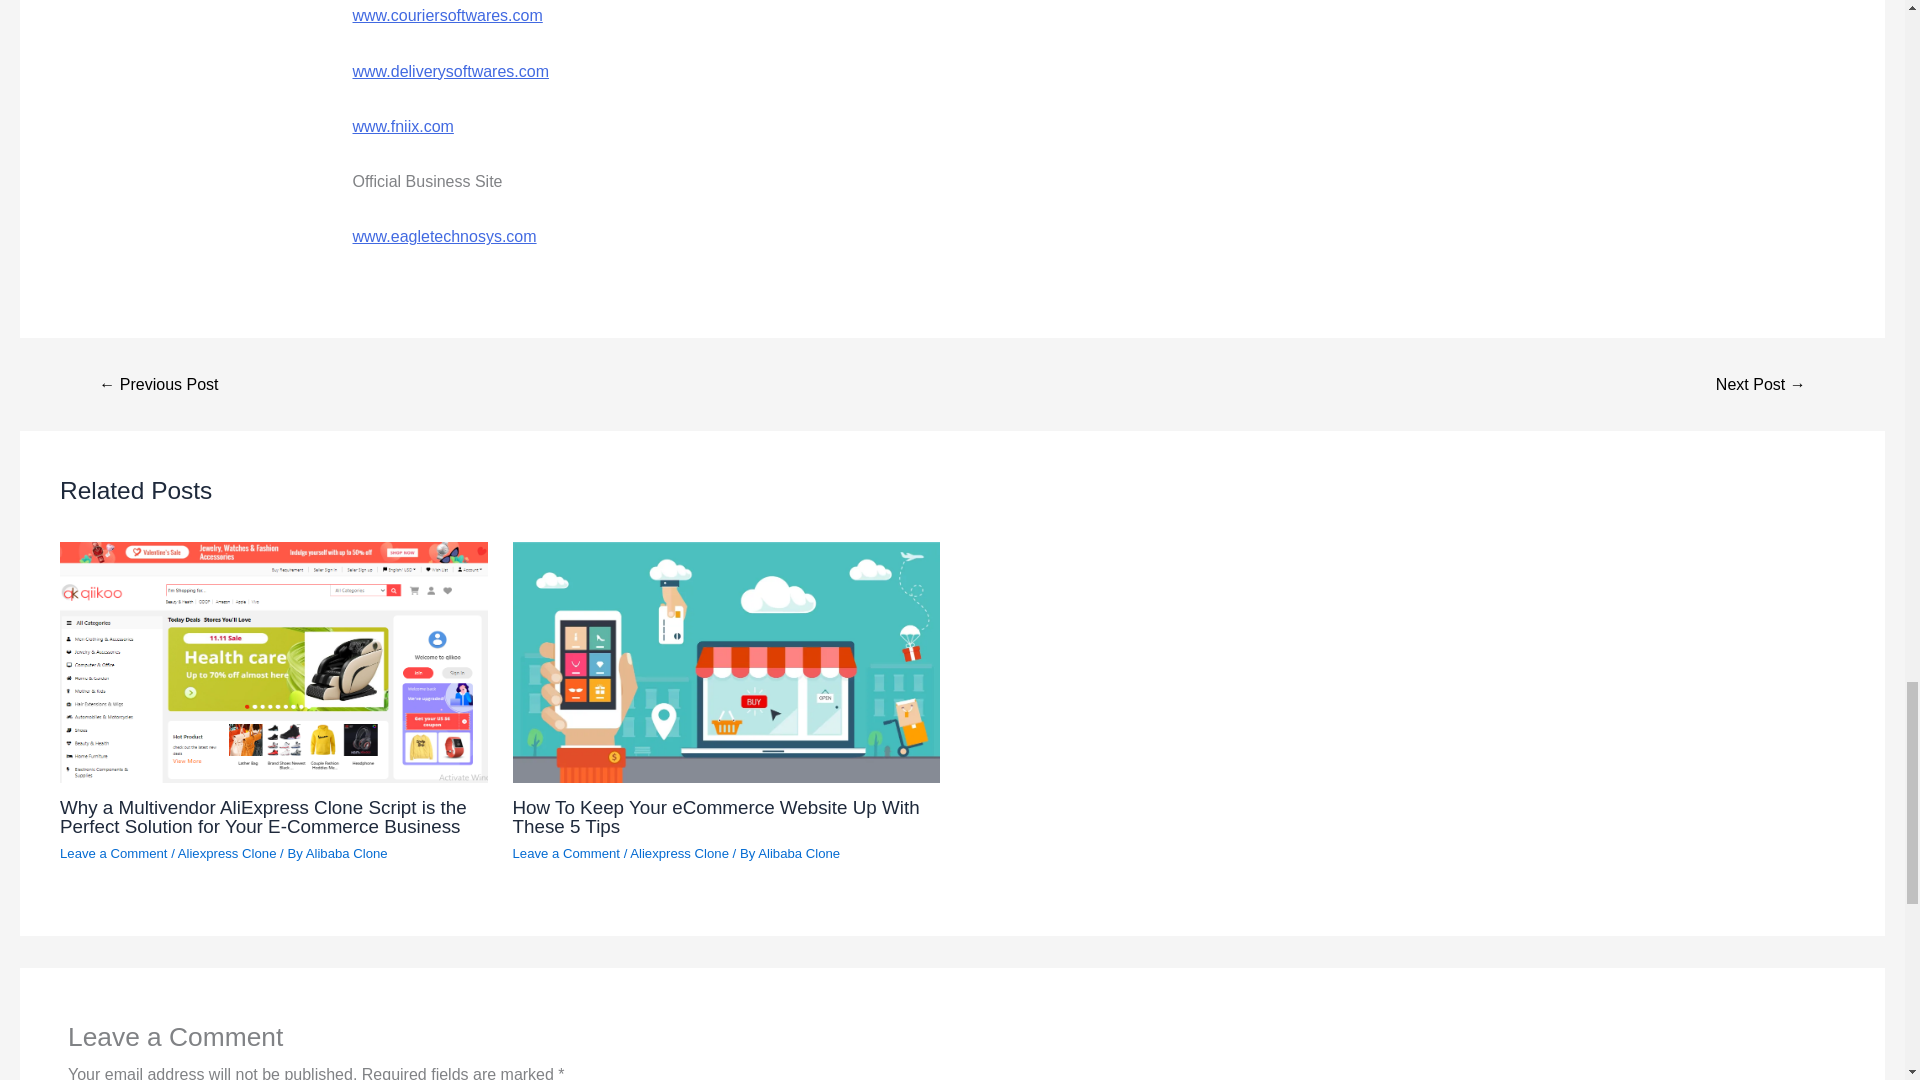  Describe the element at coordinates (566, 852) in the screenshot. I see `Leave a Comment` at that location.